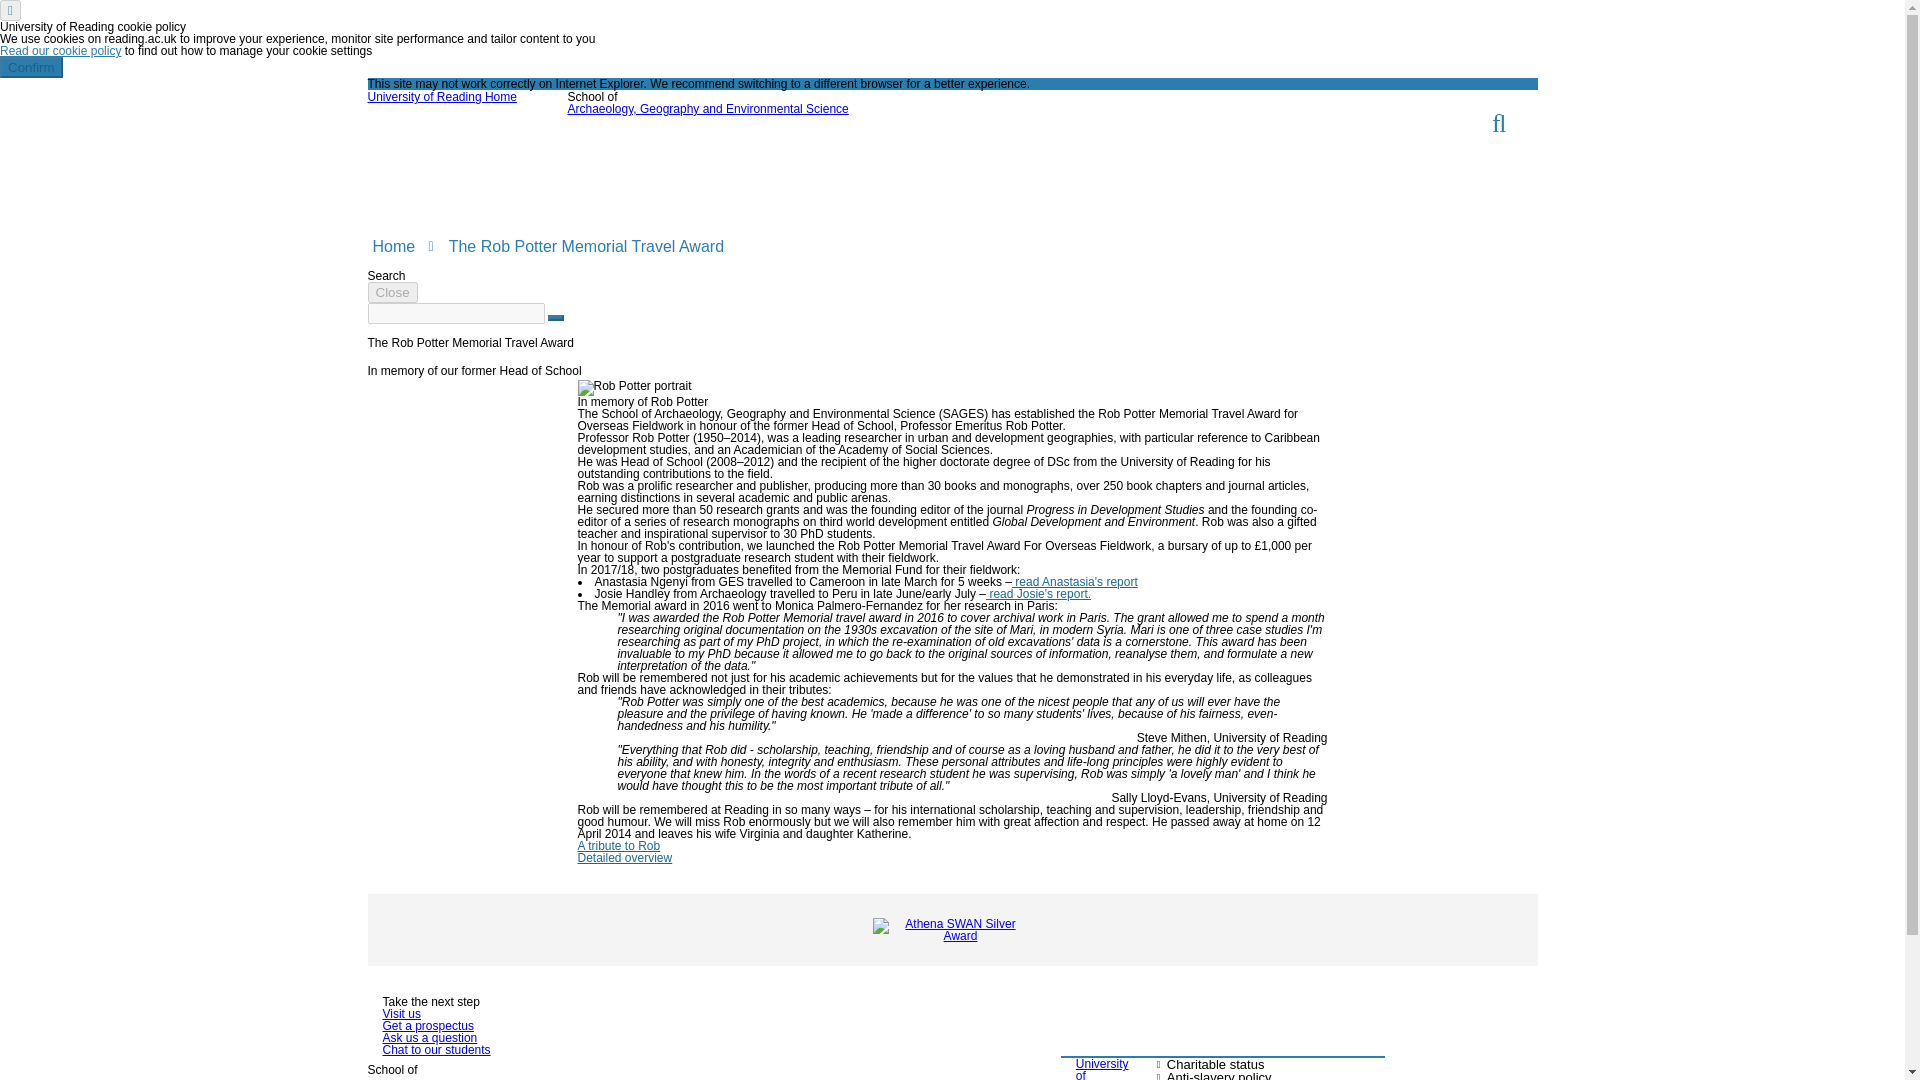 This screenshot has height=1080, width=1920. Describe the element at coordinates (618, 846) in the screenshot. I see `A tribute to Rob` at that location.